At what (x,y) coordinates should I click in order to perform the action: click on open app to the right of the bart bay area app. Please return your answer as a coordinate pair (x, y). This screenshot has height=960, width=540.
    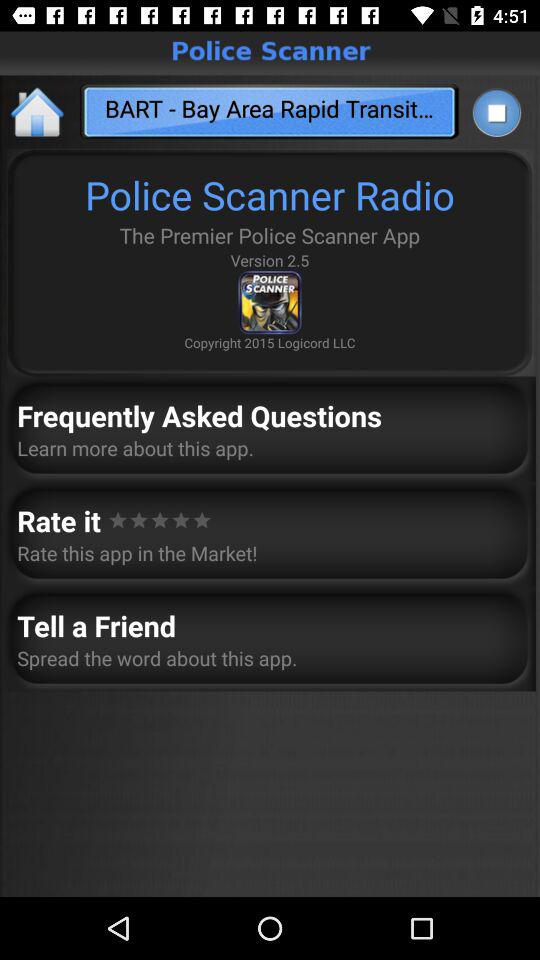
    Looking at the image, I should click on (496, 112).